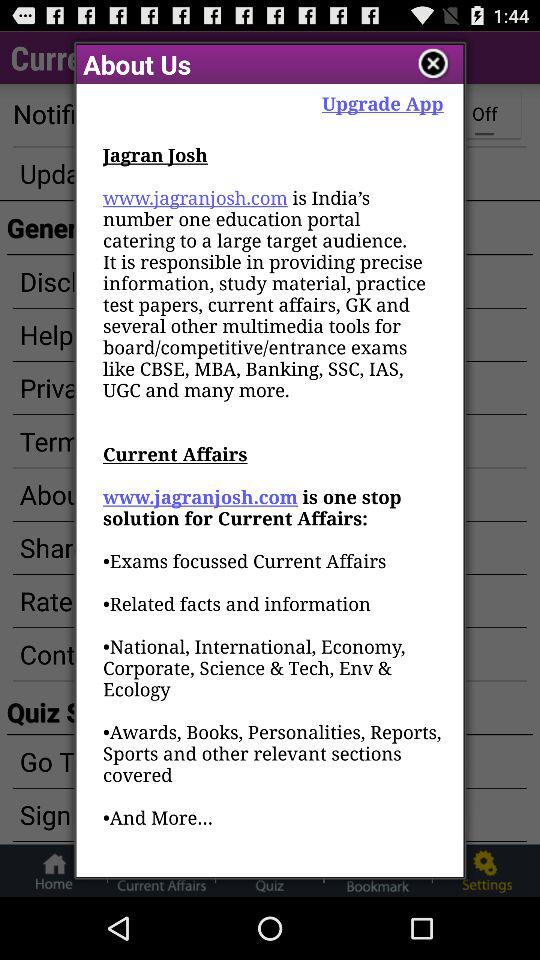  What do you see at coordinates (382, 102) in the screenshot?
I see `open upgrade app icon` at bounding box center [382, 102].